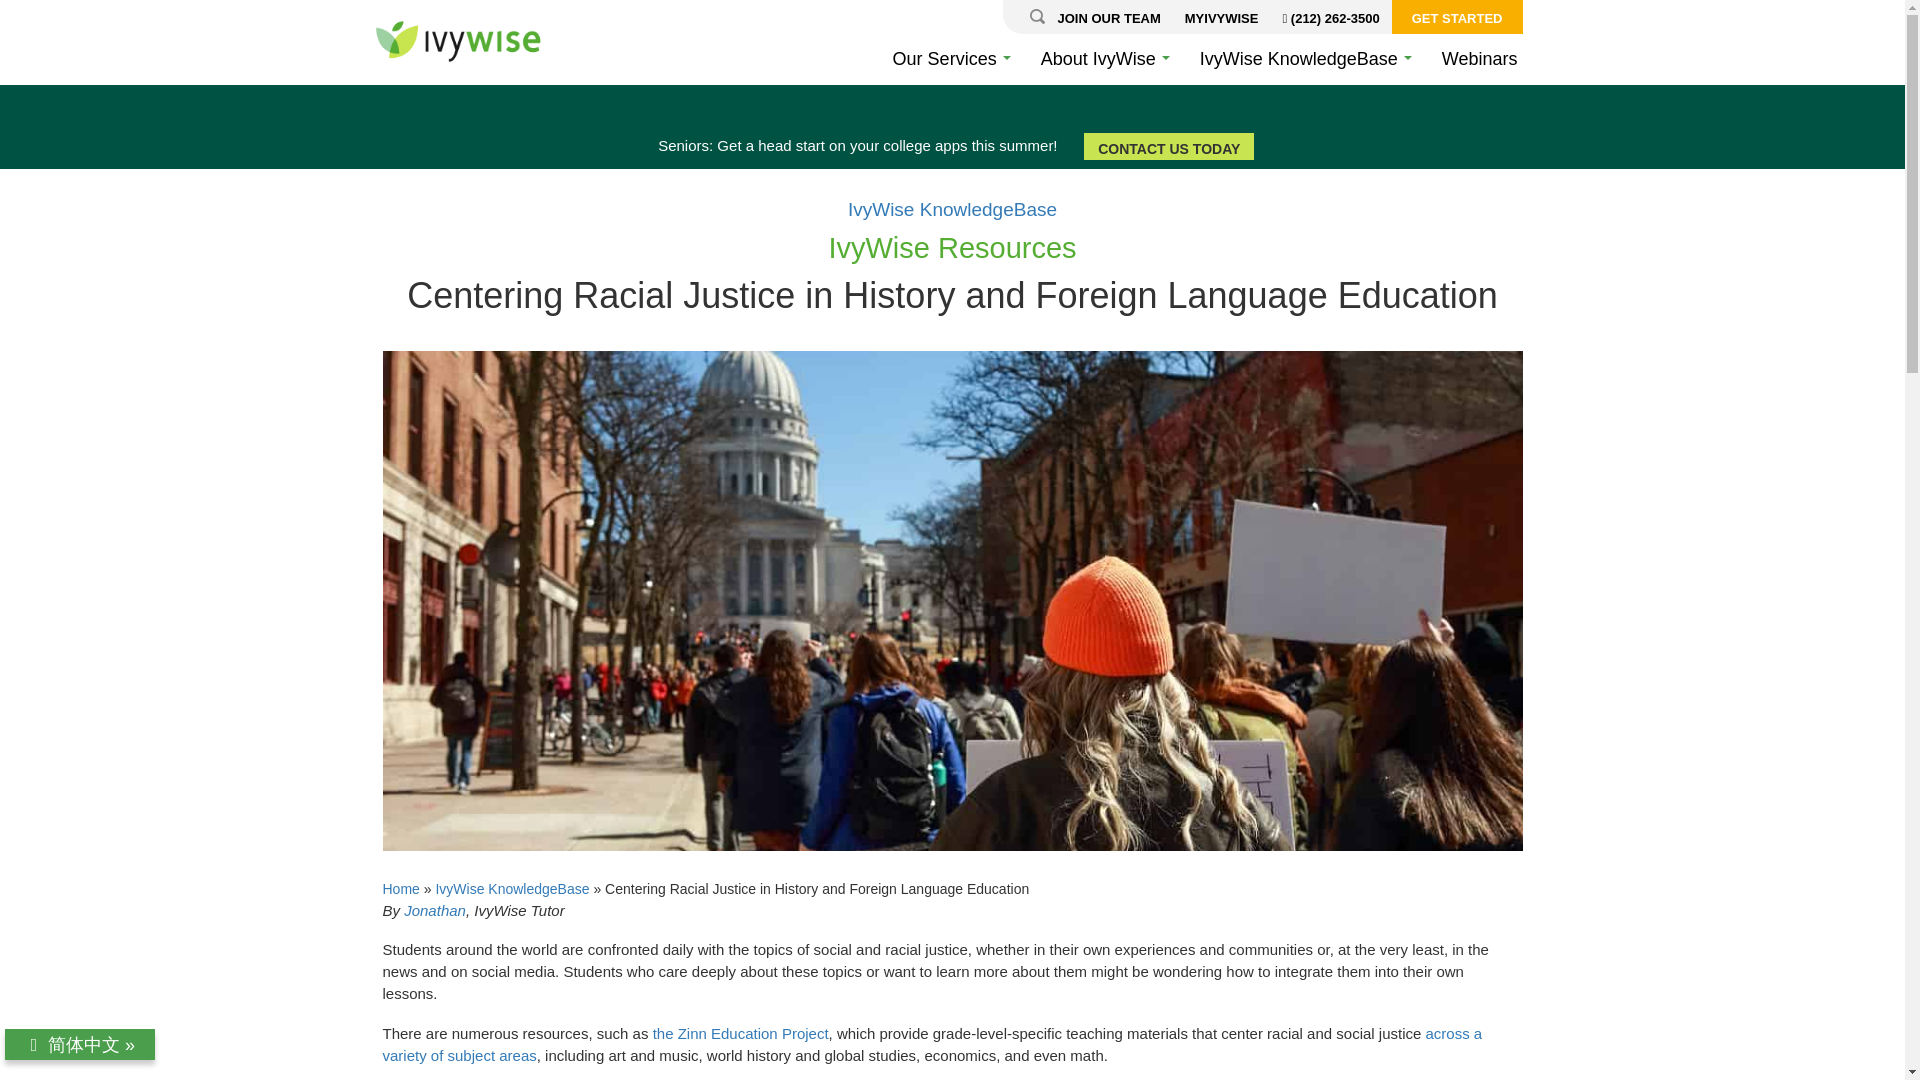 This screenshot has height=1080, width=1920. Describe the element at coordinates (1104, 58) in the screenshot. I see `About IvyWise...` at that location.